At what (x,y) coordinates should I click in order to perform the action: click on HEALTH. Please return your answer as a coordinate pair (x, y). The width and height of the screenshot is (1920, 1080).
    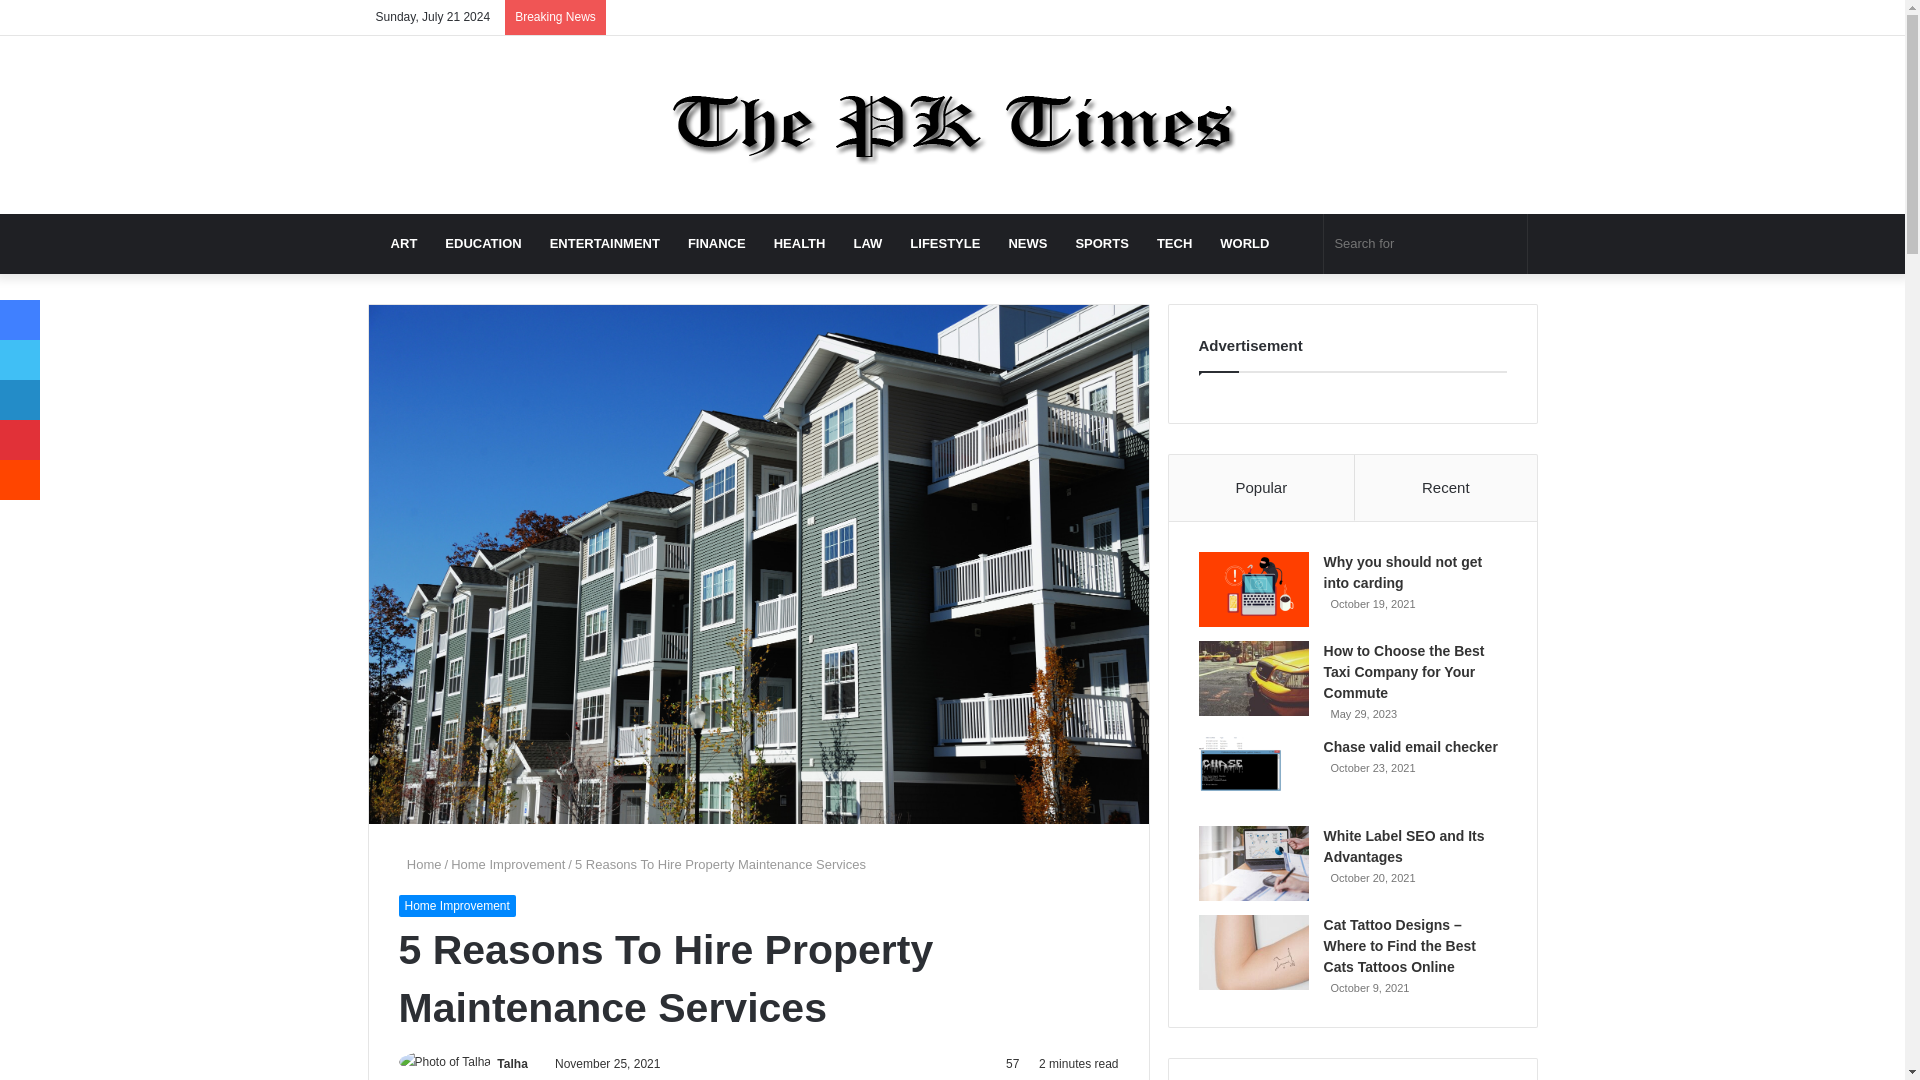
    Looking at the image, I should click on (800, 244).